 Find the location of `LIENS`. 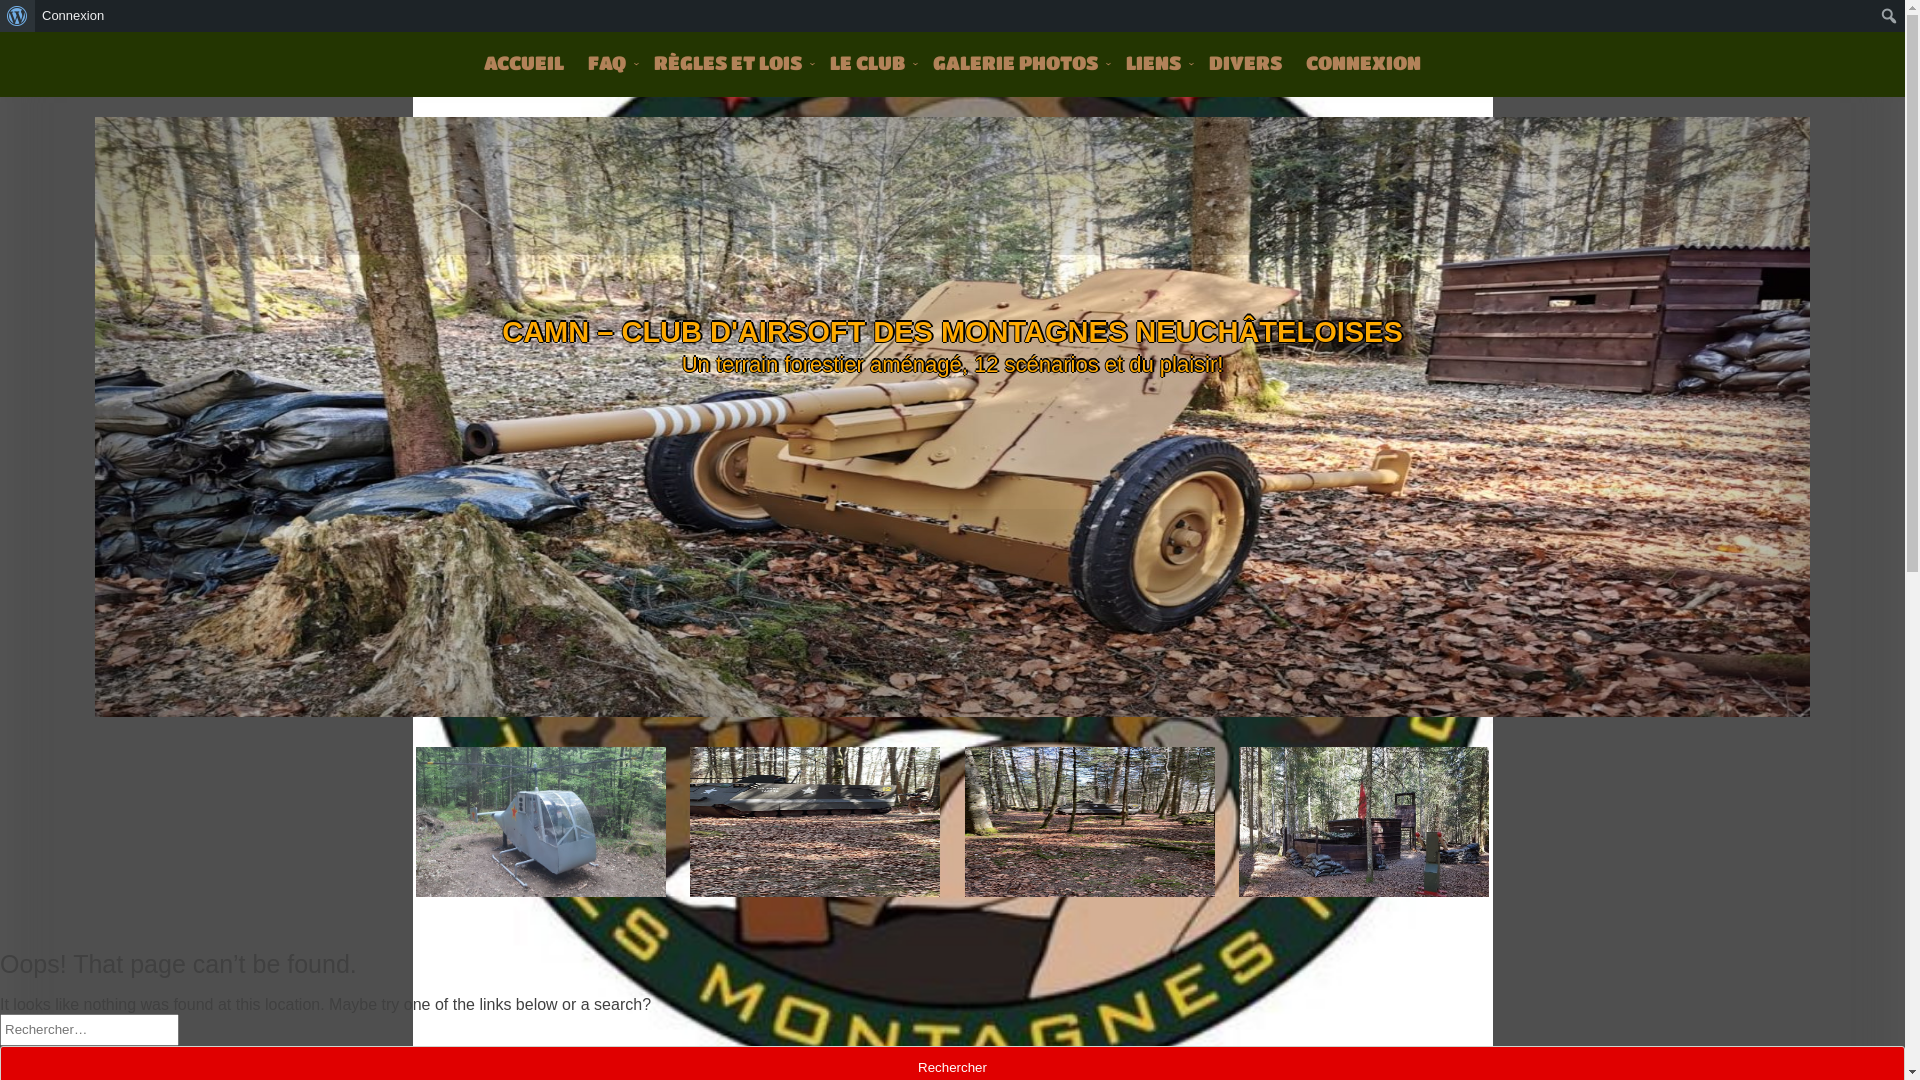

LIENS is located at coordinates (1156, 62).